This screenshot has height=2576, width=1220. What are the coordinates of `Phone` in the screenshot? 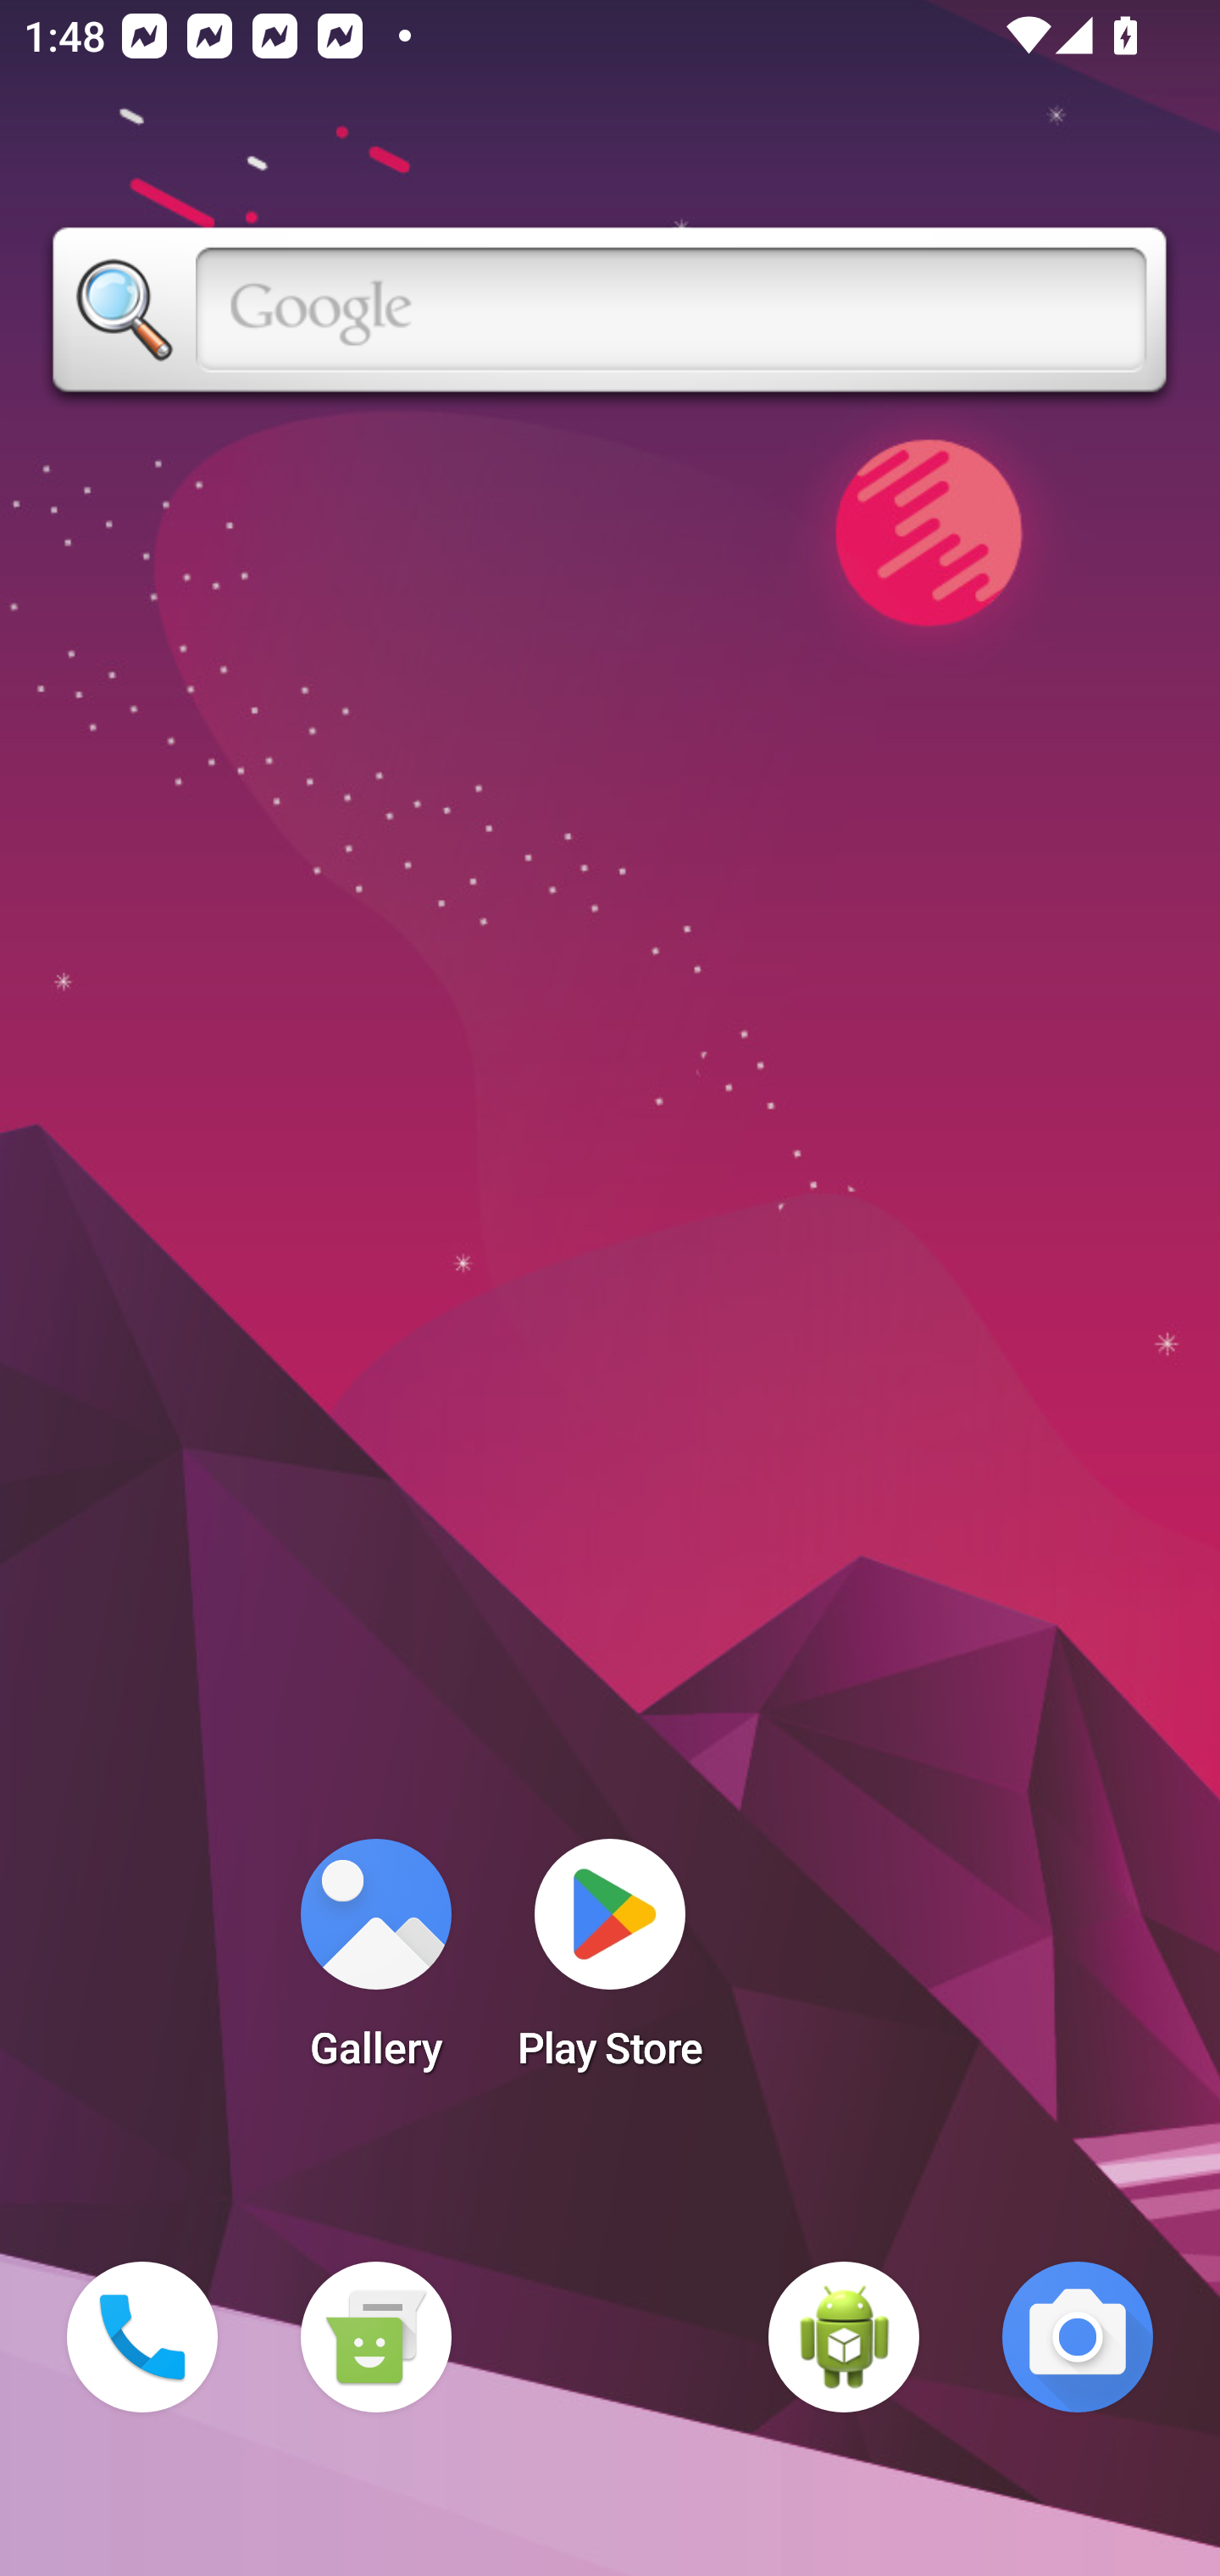 It's located at (142, 2337).